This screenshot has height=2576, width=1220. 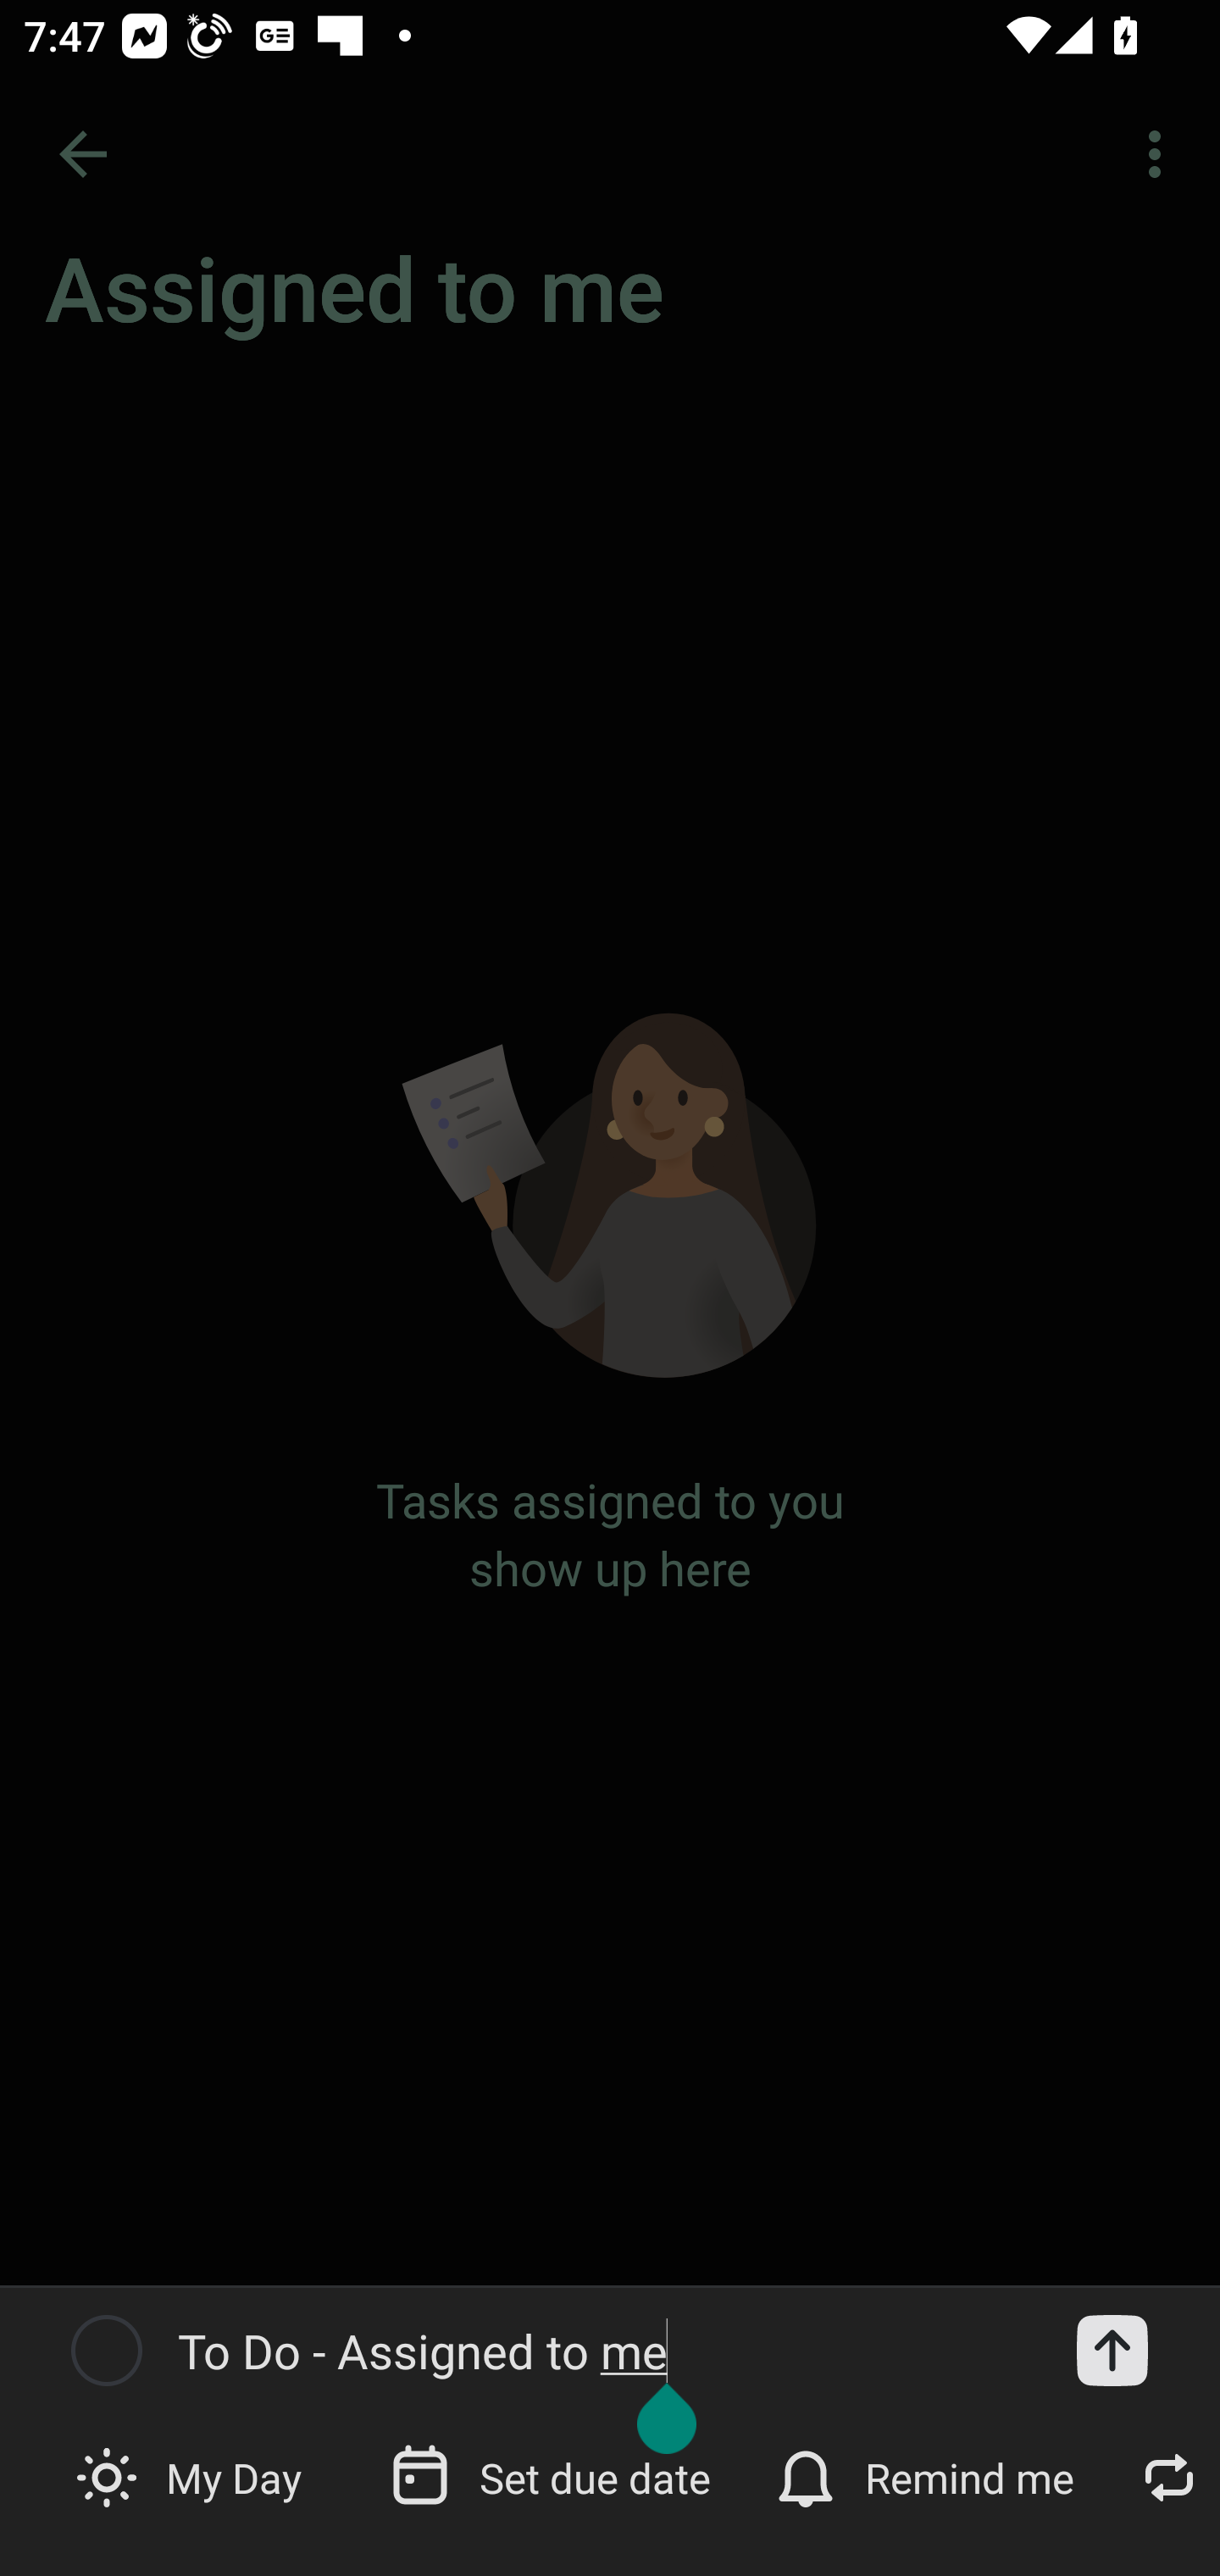 What do you see at coordinates (602, 2351) in the screenshot?
I see `To Do - Assigned to me` at bounding box center [602, 2351].